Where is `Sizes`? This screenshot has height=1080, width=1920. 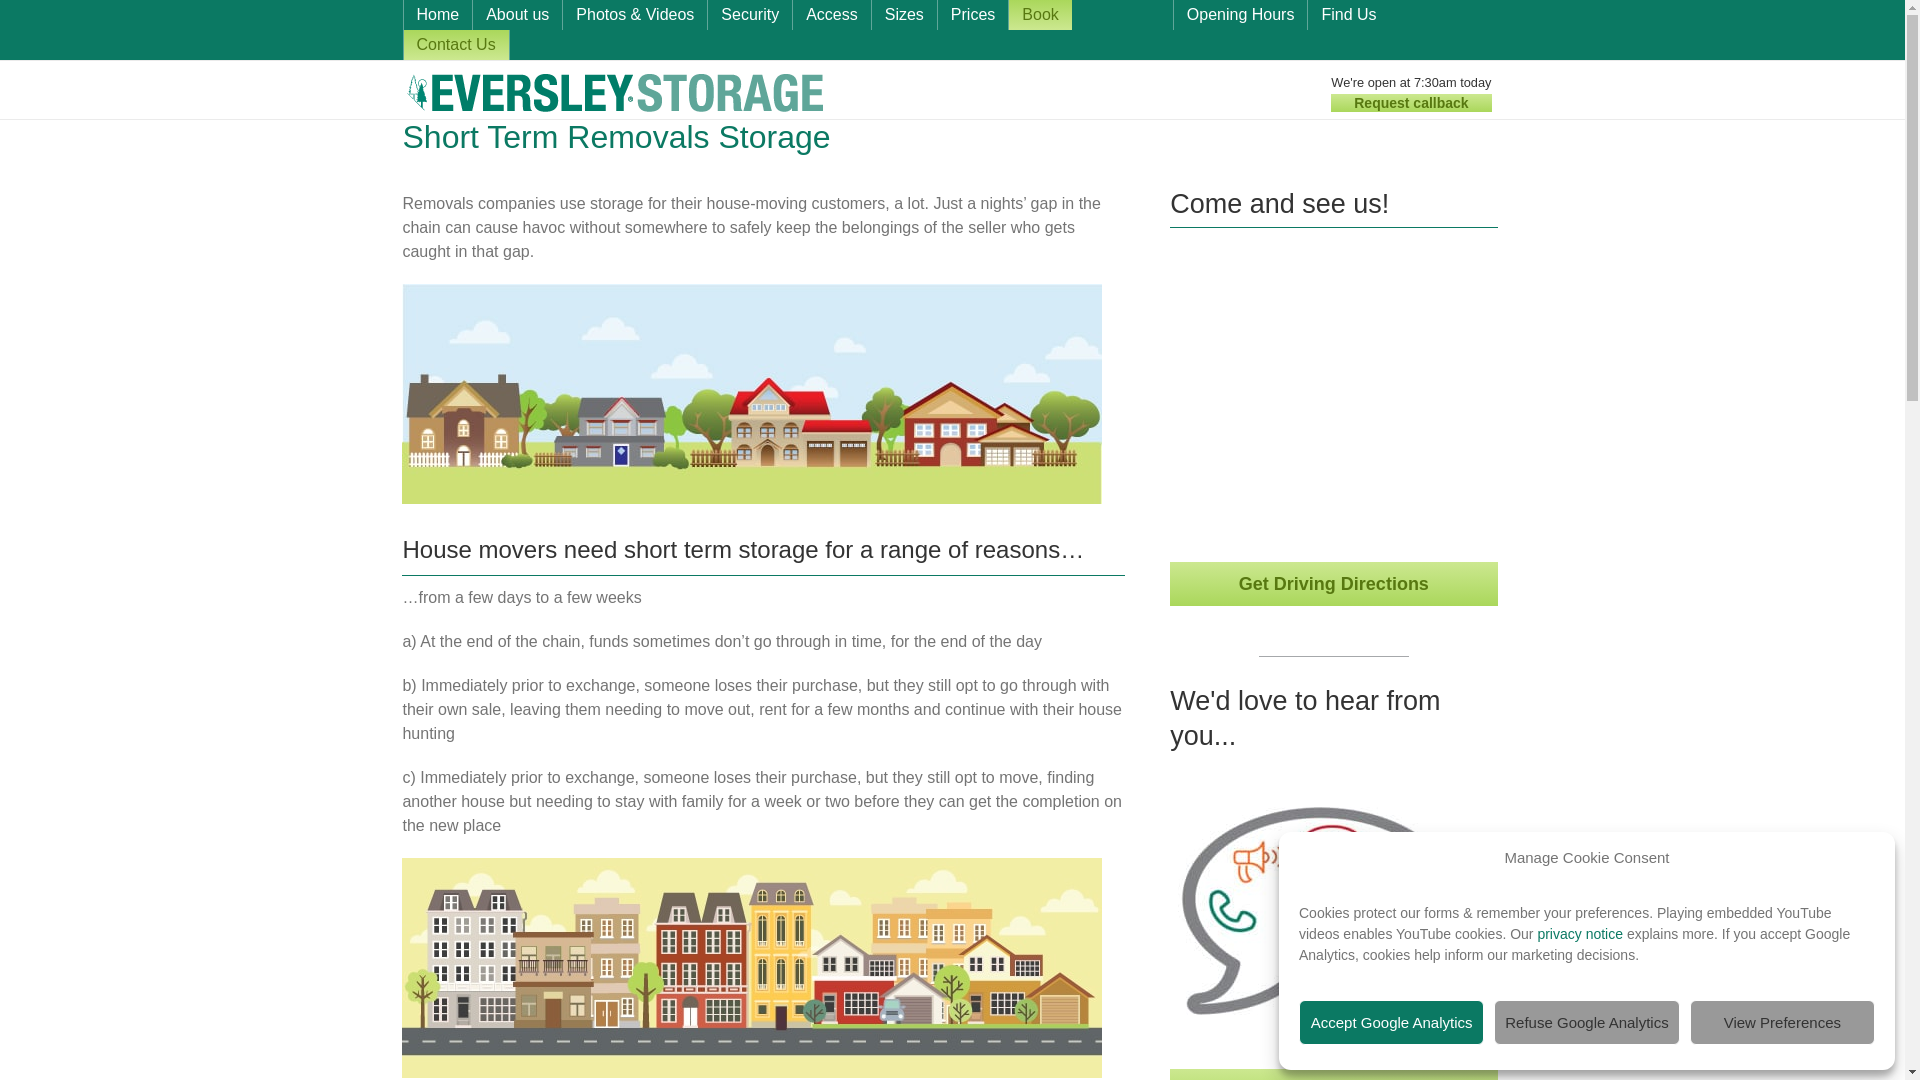
Sizes is located at coordinates (904, 15).